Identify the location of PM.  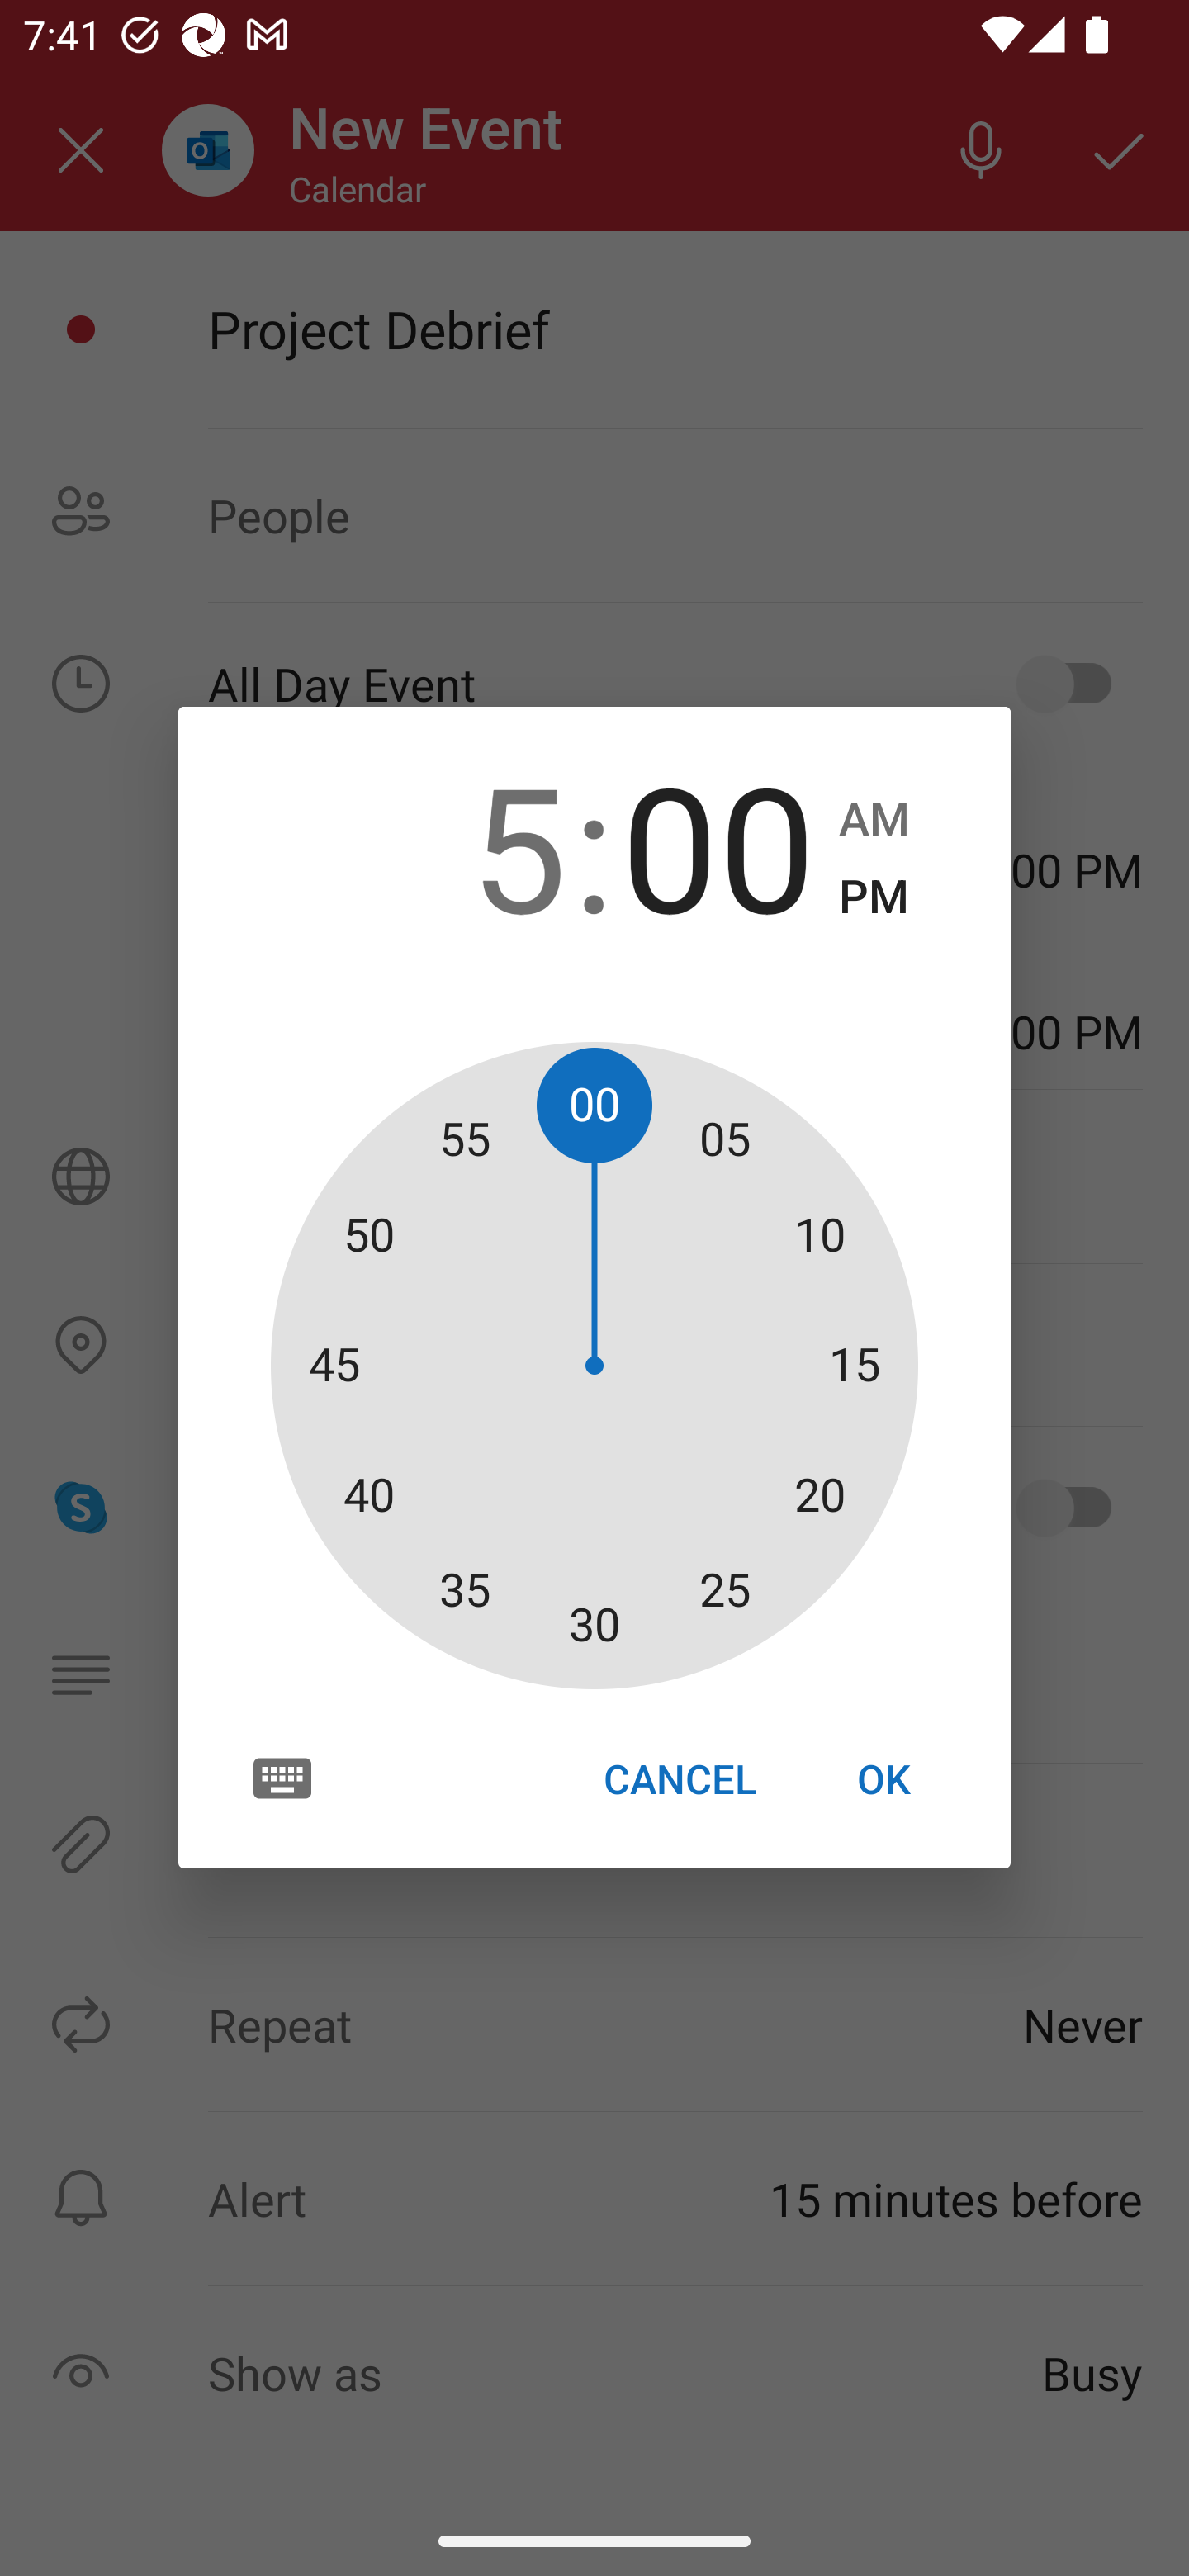
(874, 897).